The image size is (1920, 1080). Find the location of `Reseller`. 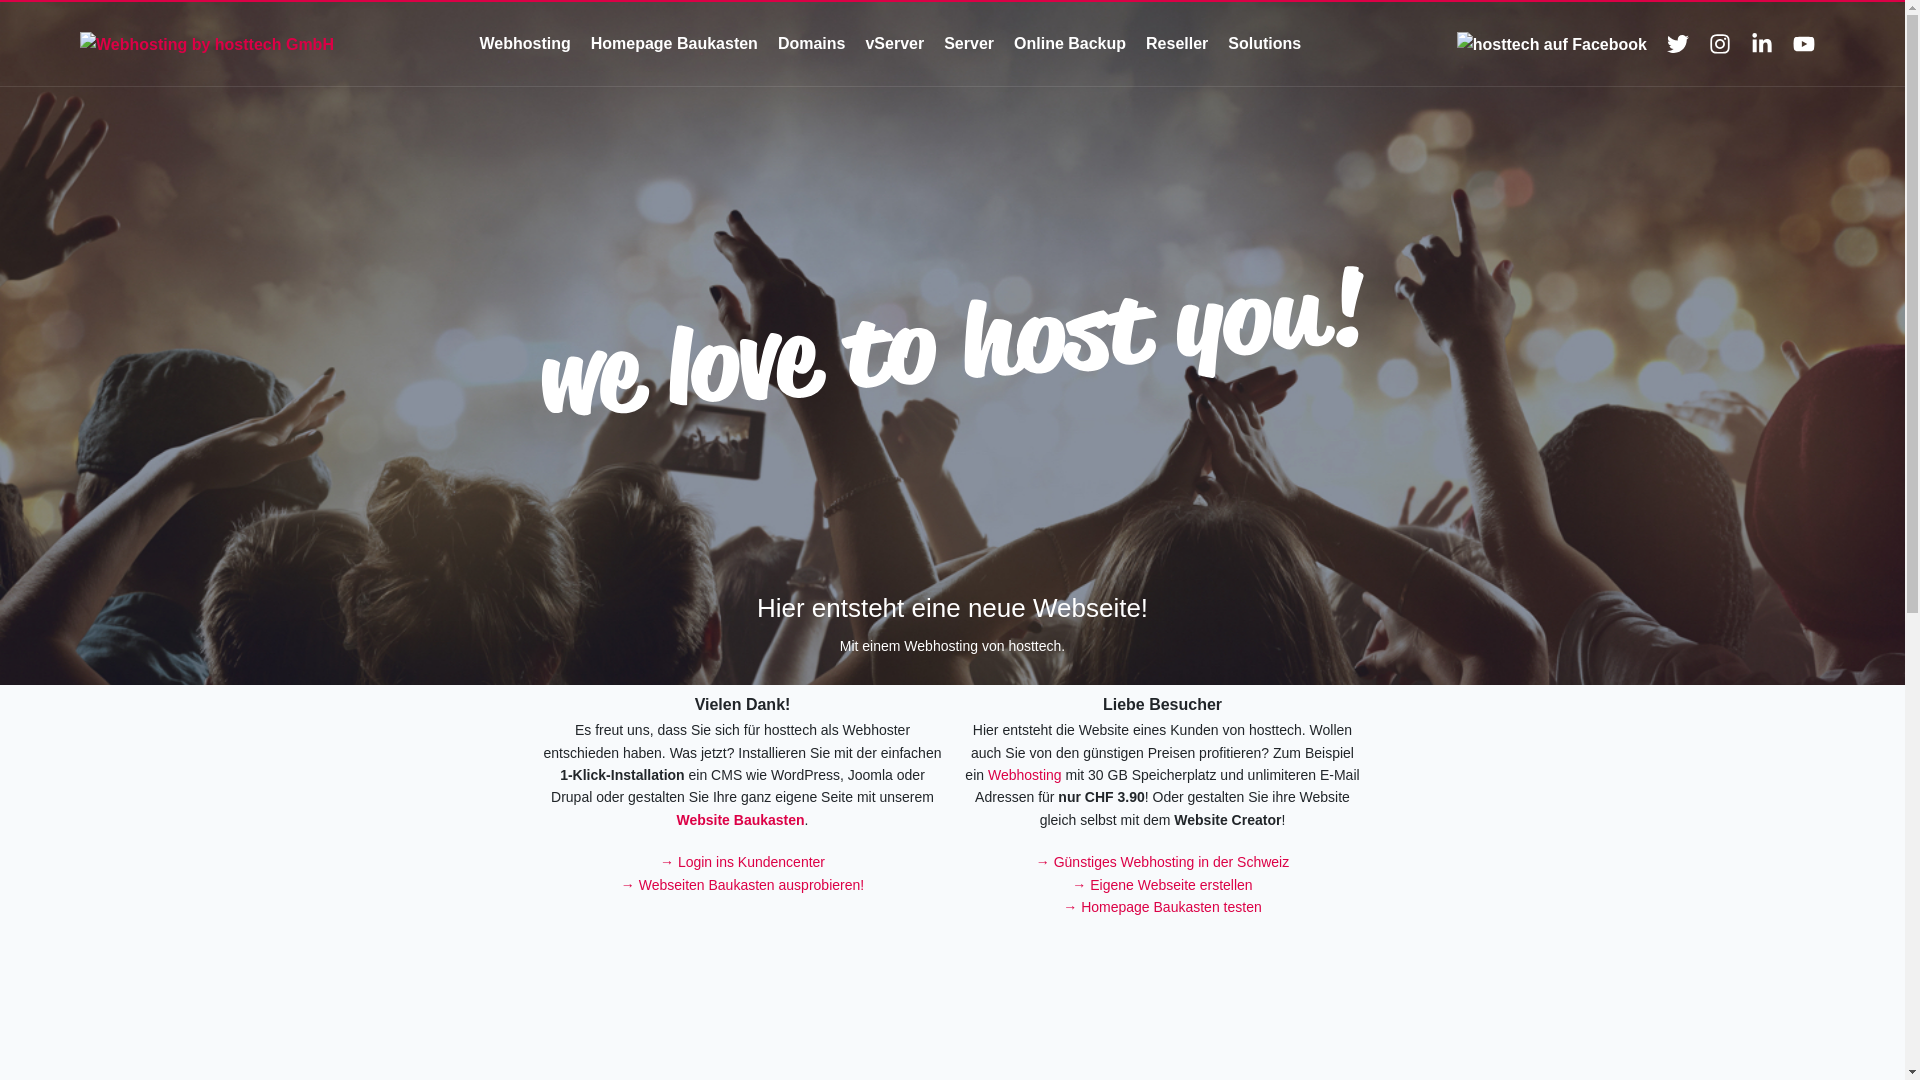

Reseller is located at coordinates (1177, 44).